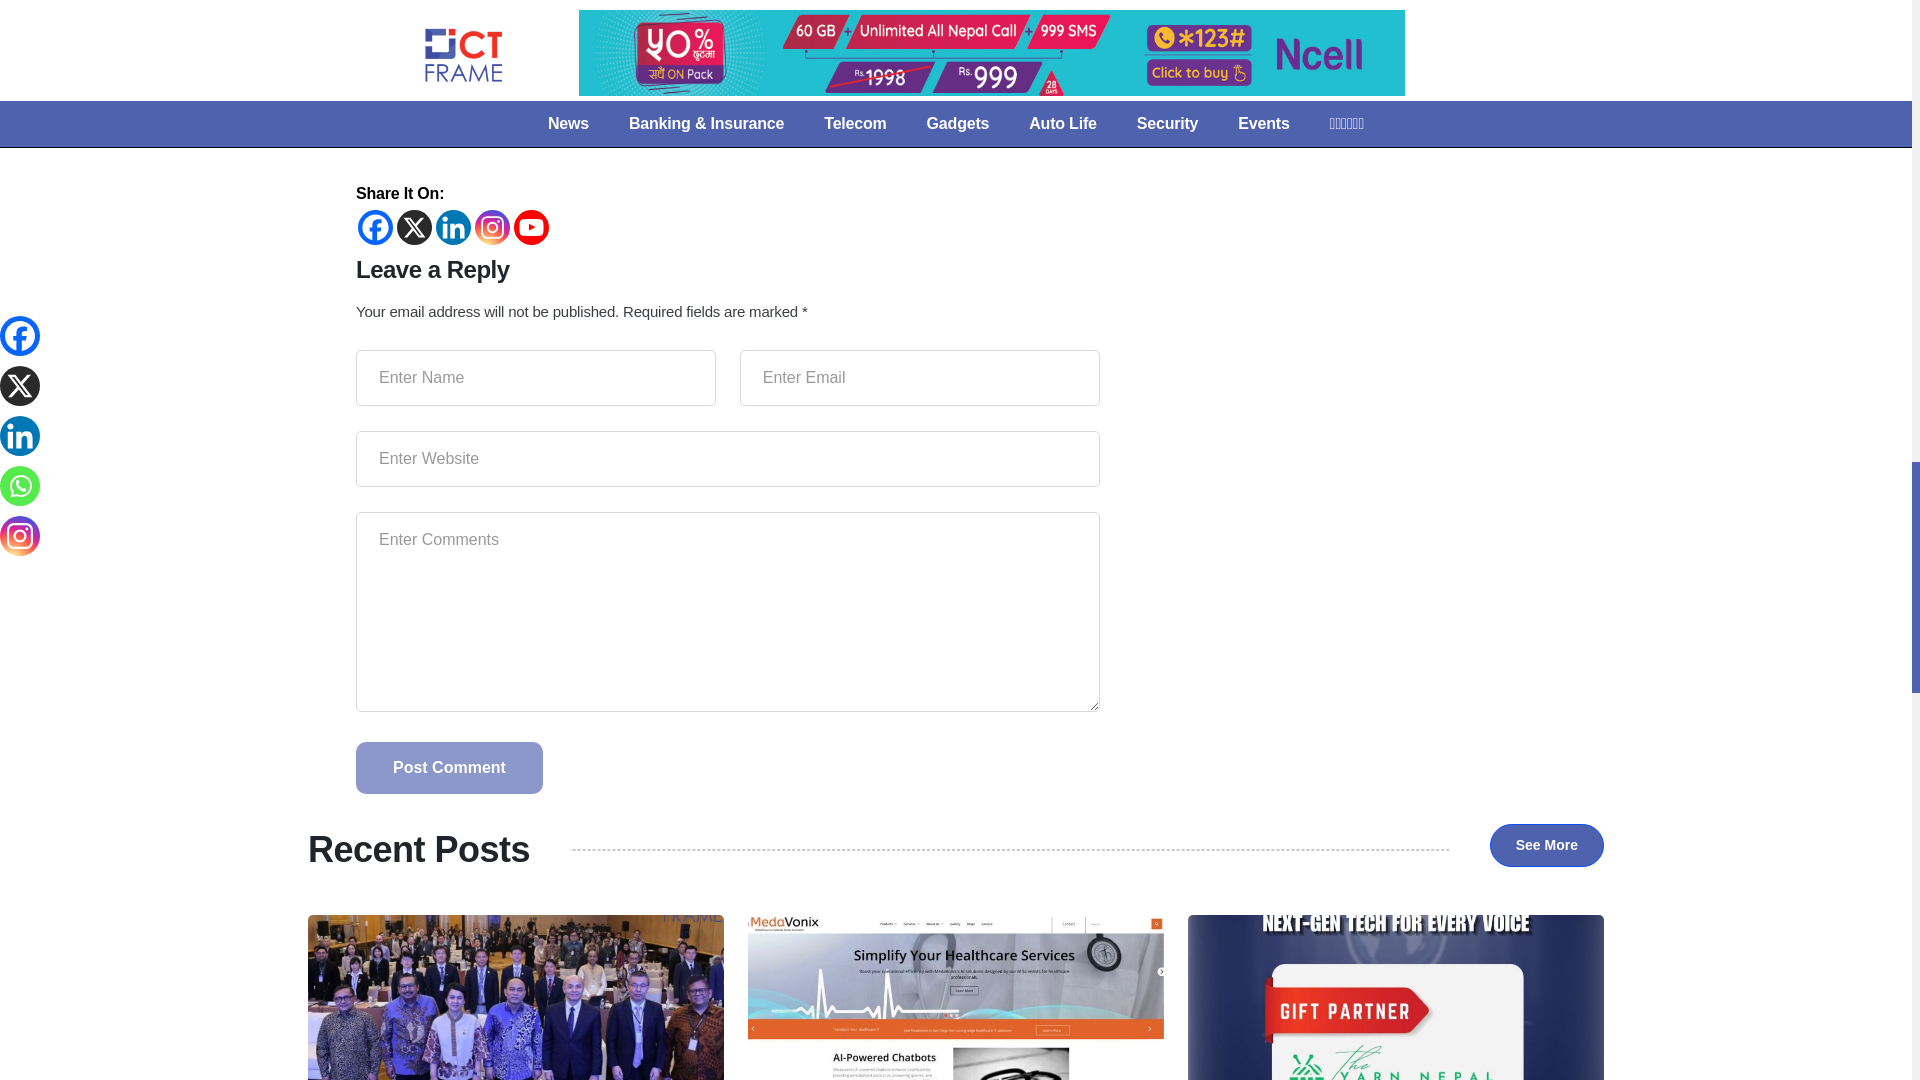 The image size is (1920, 1080). I want to click on Youtube, so click(532, 227).